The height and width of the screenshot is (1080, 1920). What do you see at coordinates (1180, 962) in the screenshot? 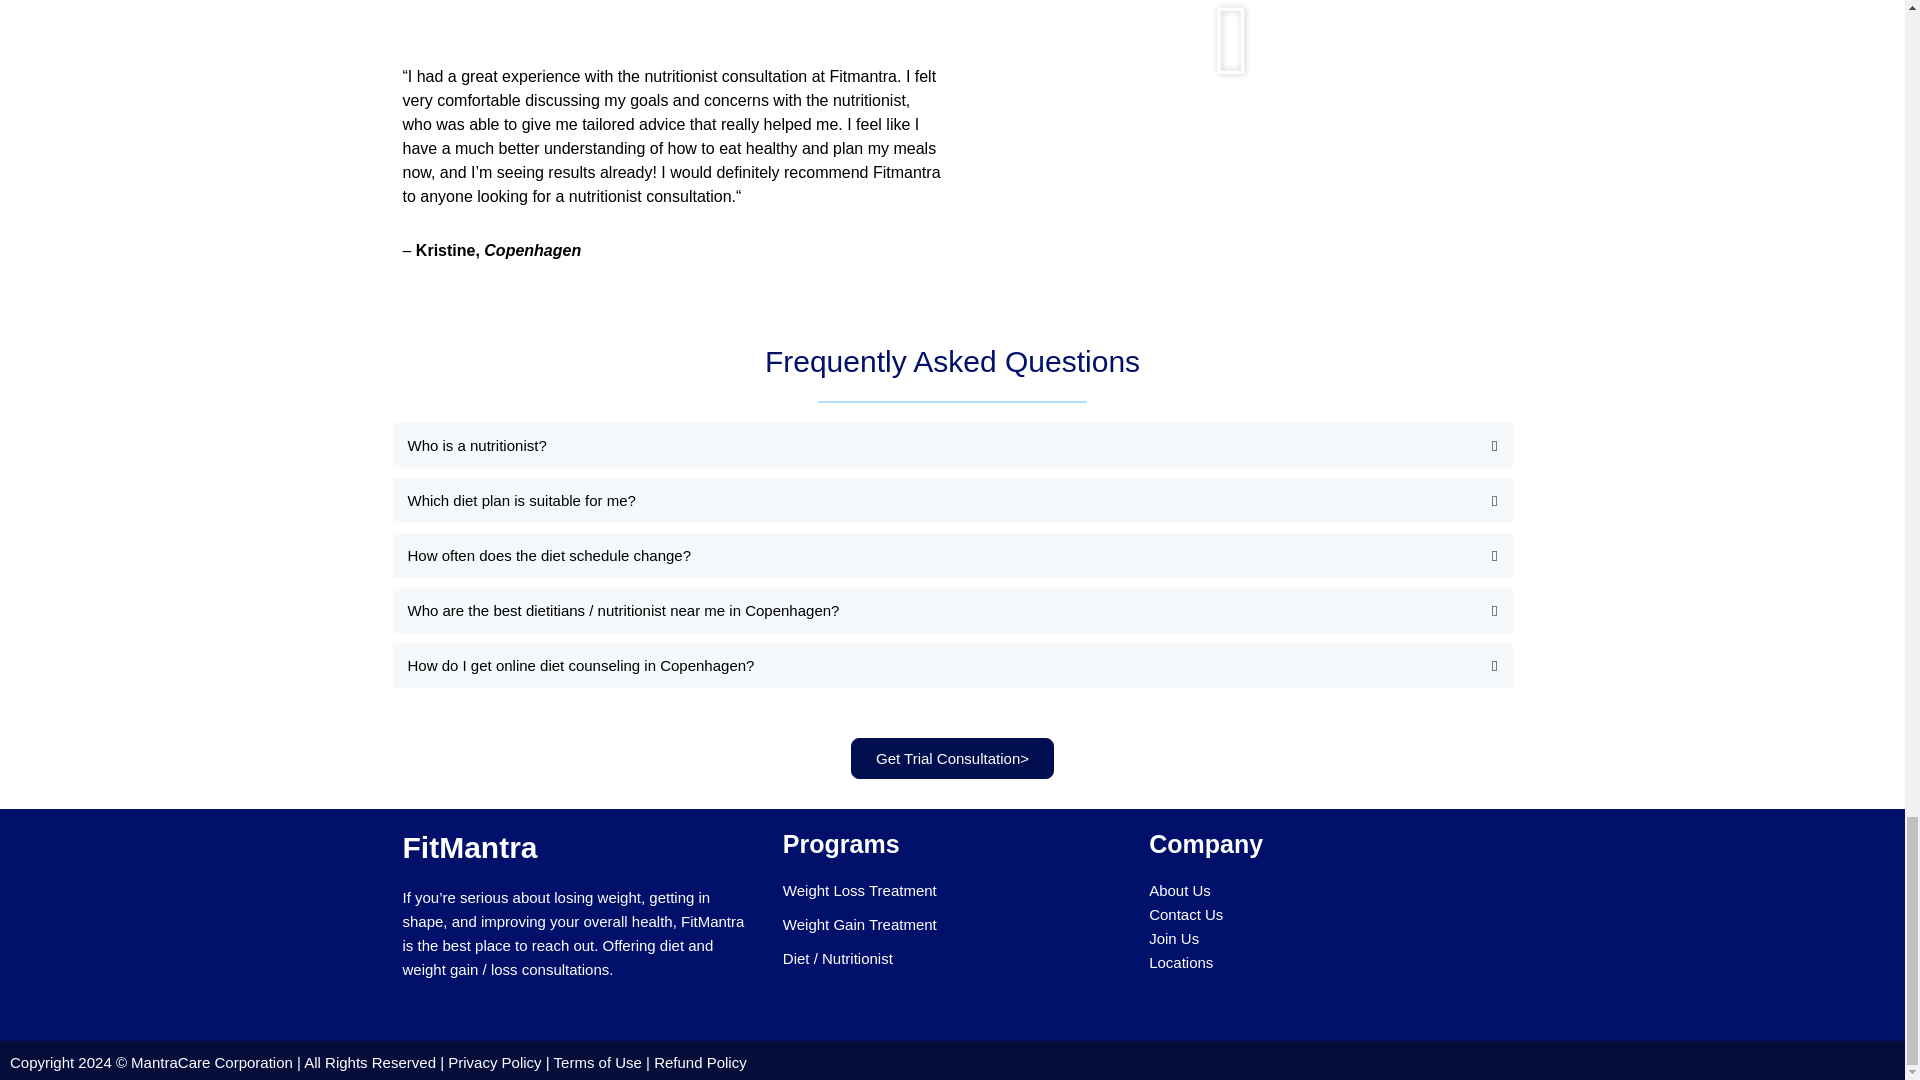
I see `Locations` at bounding box center [1180, 962].